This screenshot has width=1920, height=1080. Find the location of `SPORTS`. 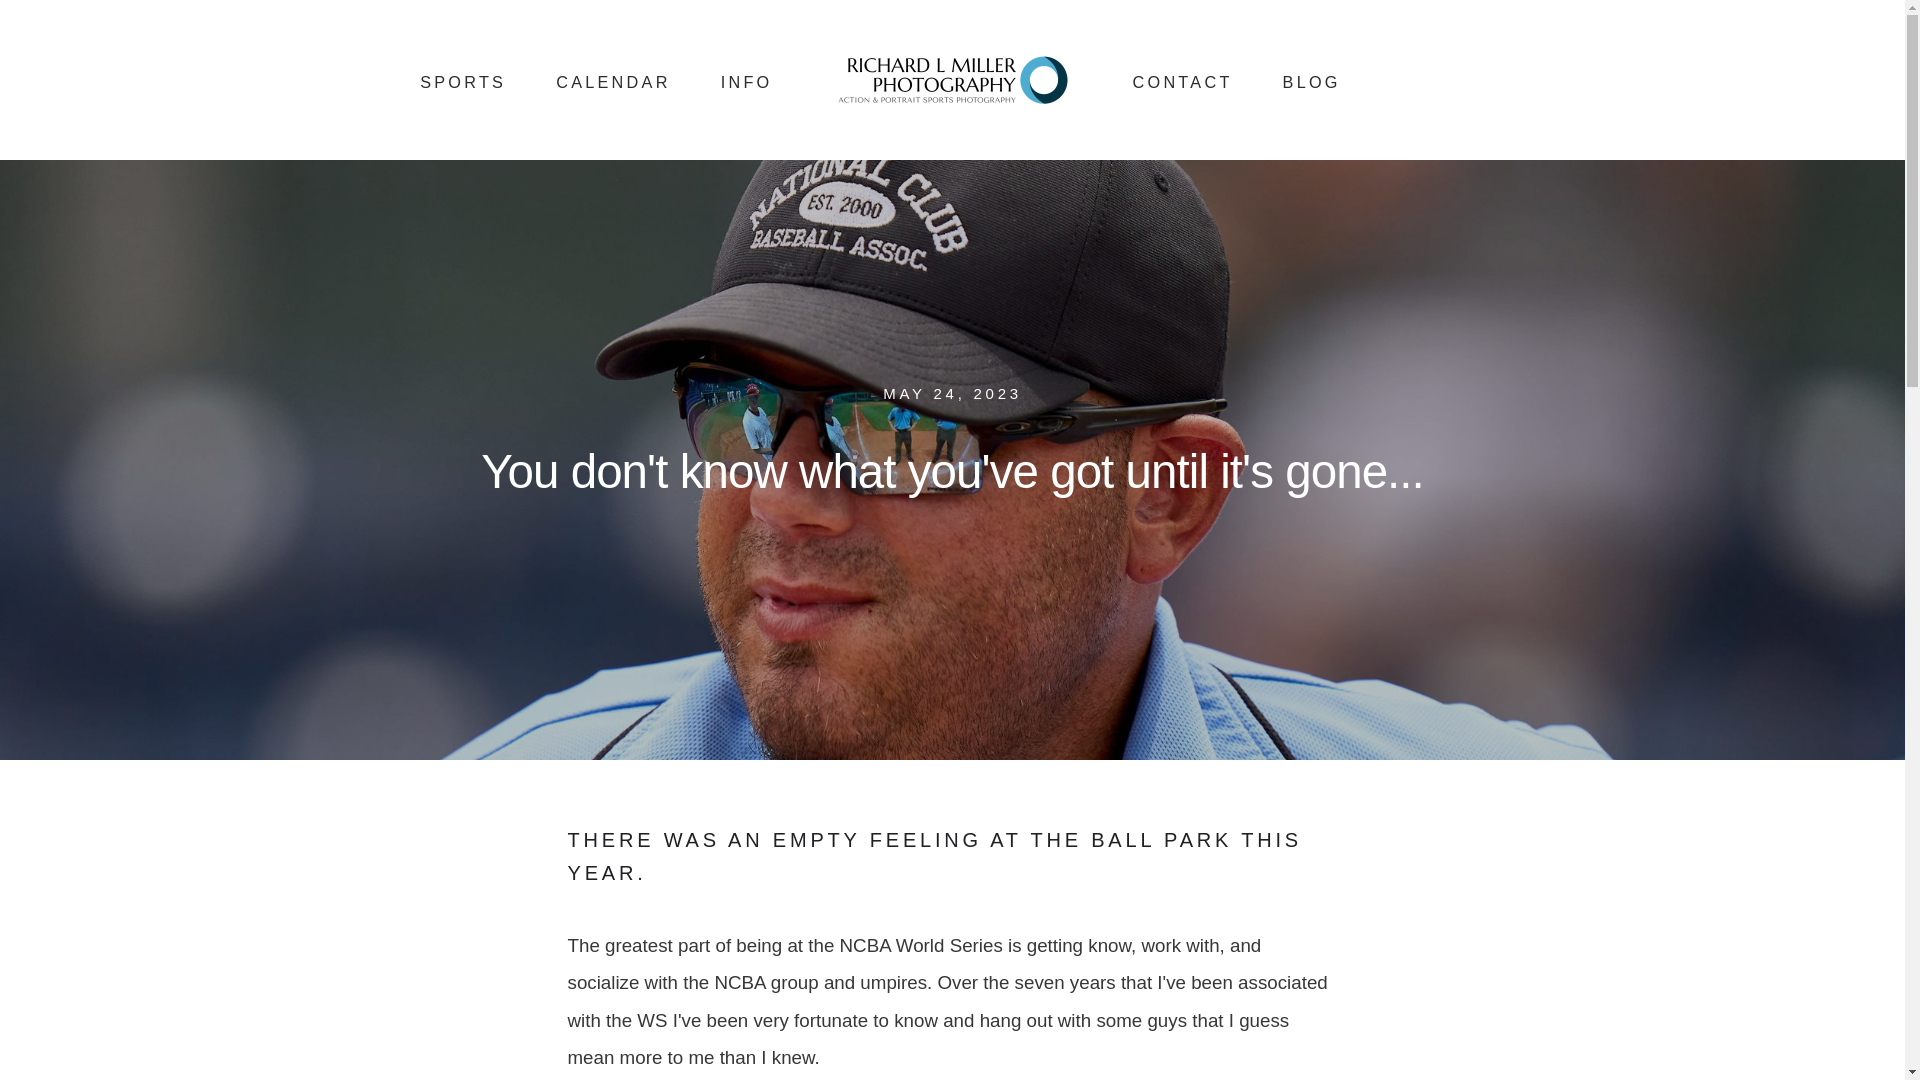

SPORTS is located at coordinates (463, 82).